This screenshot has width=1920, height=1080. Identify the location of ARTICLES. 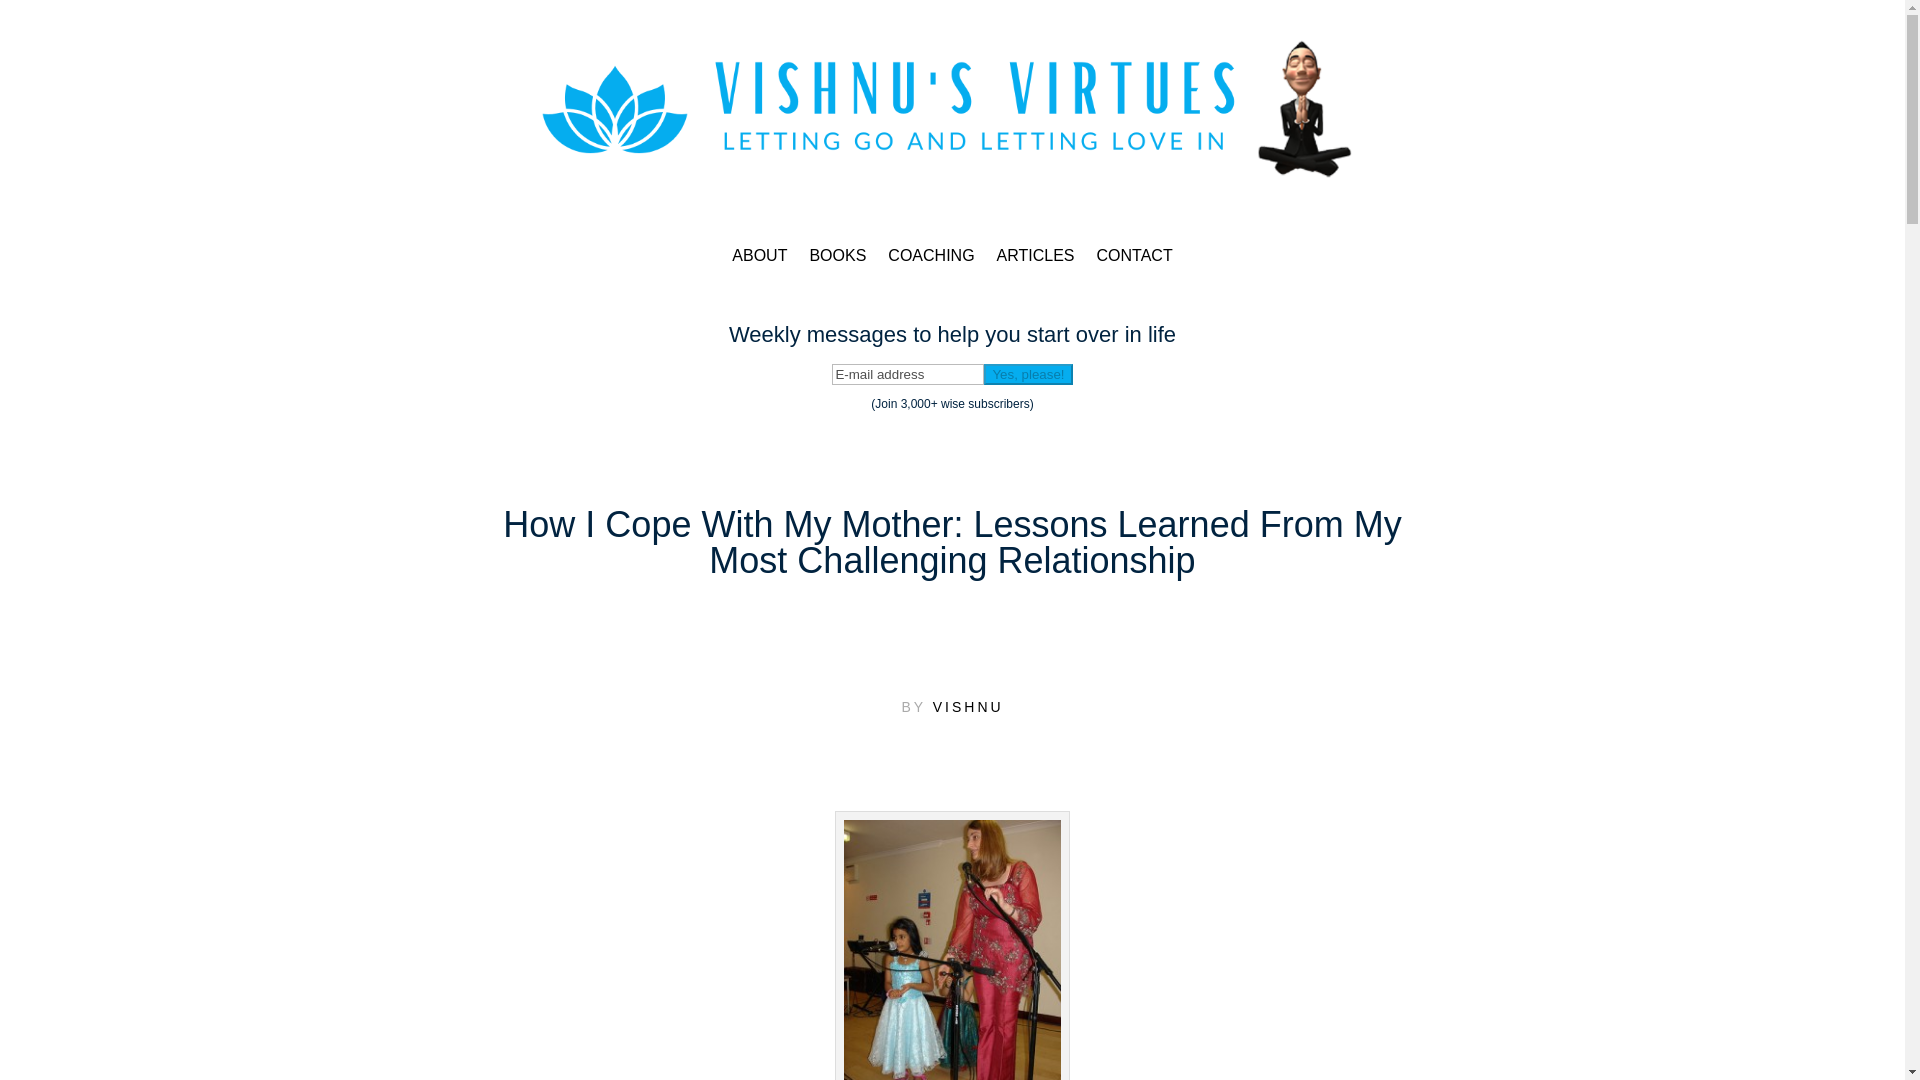
(1036, 256).